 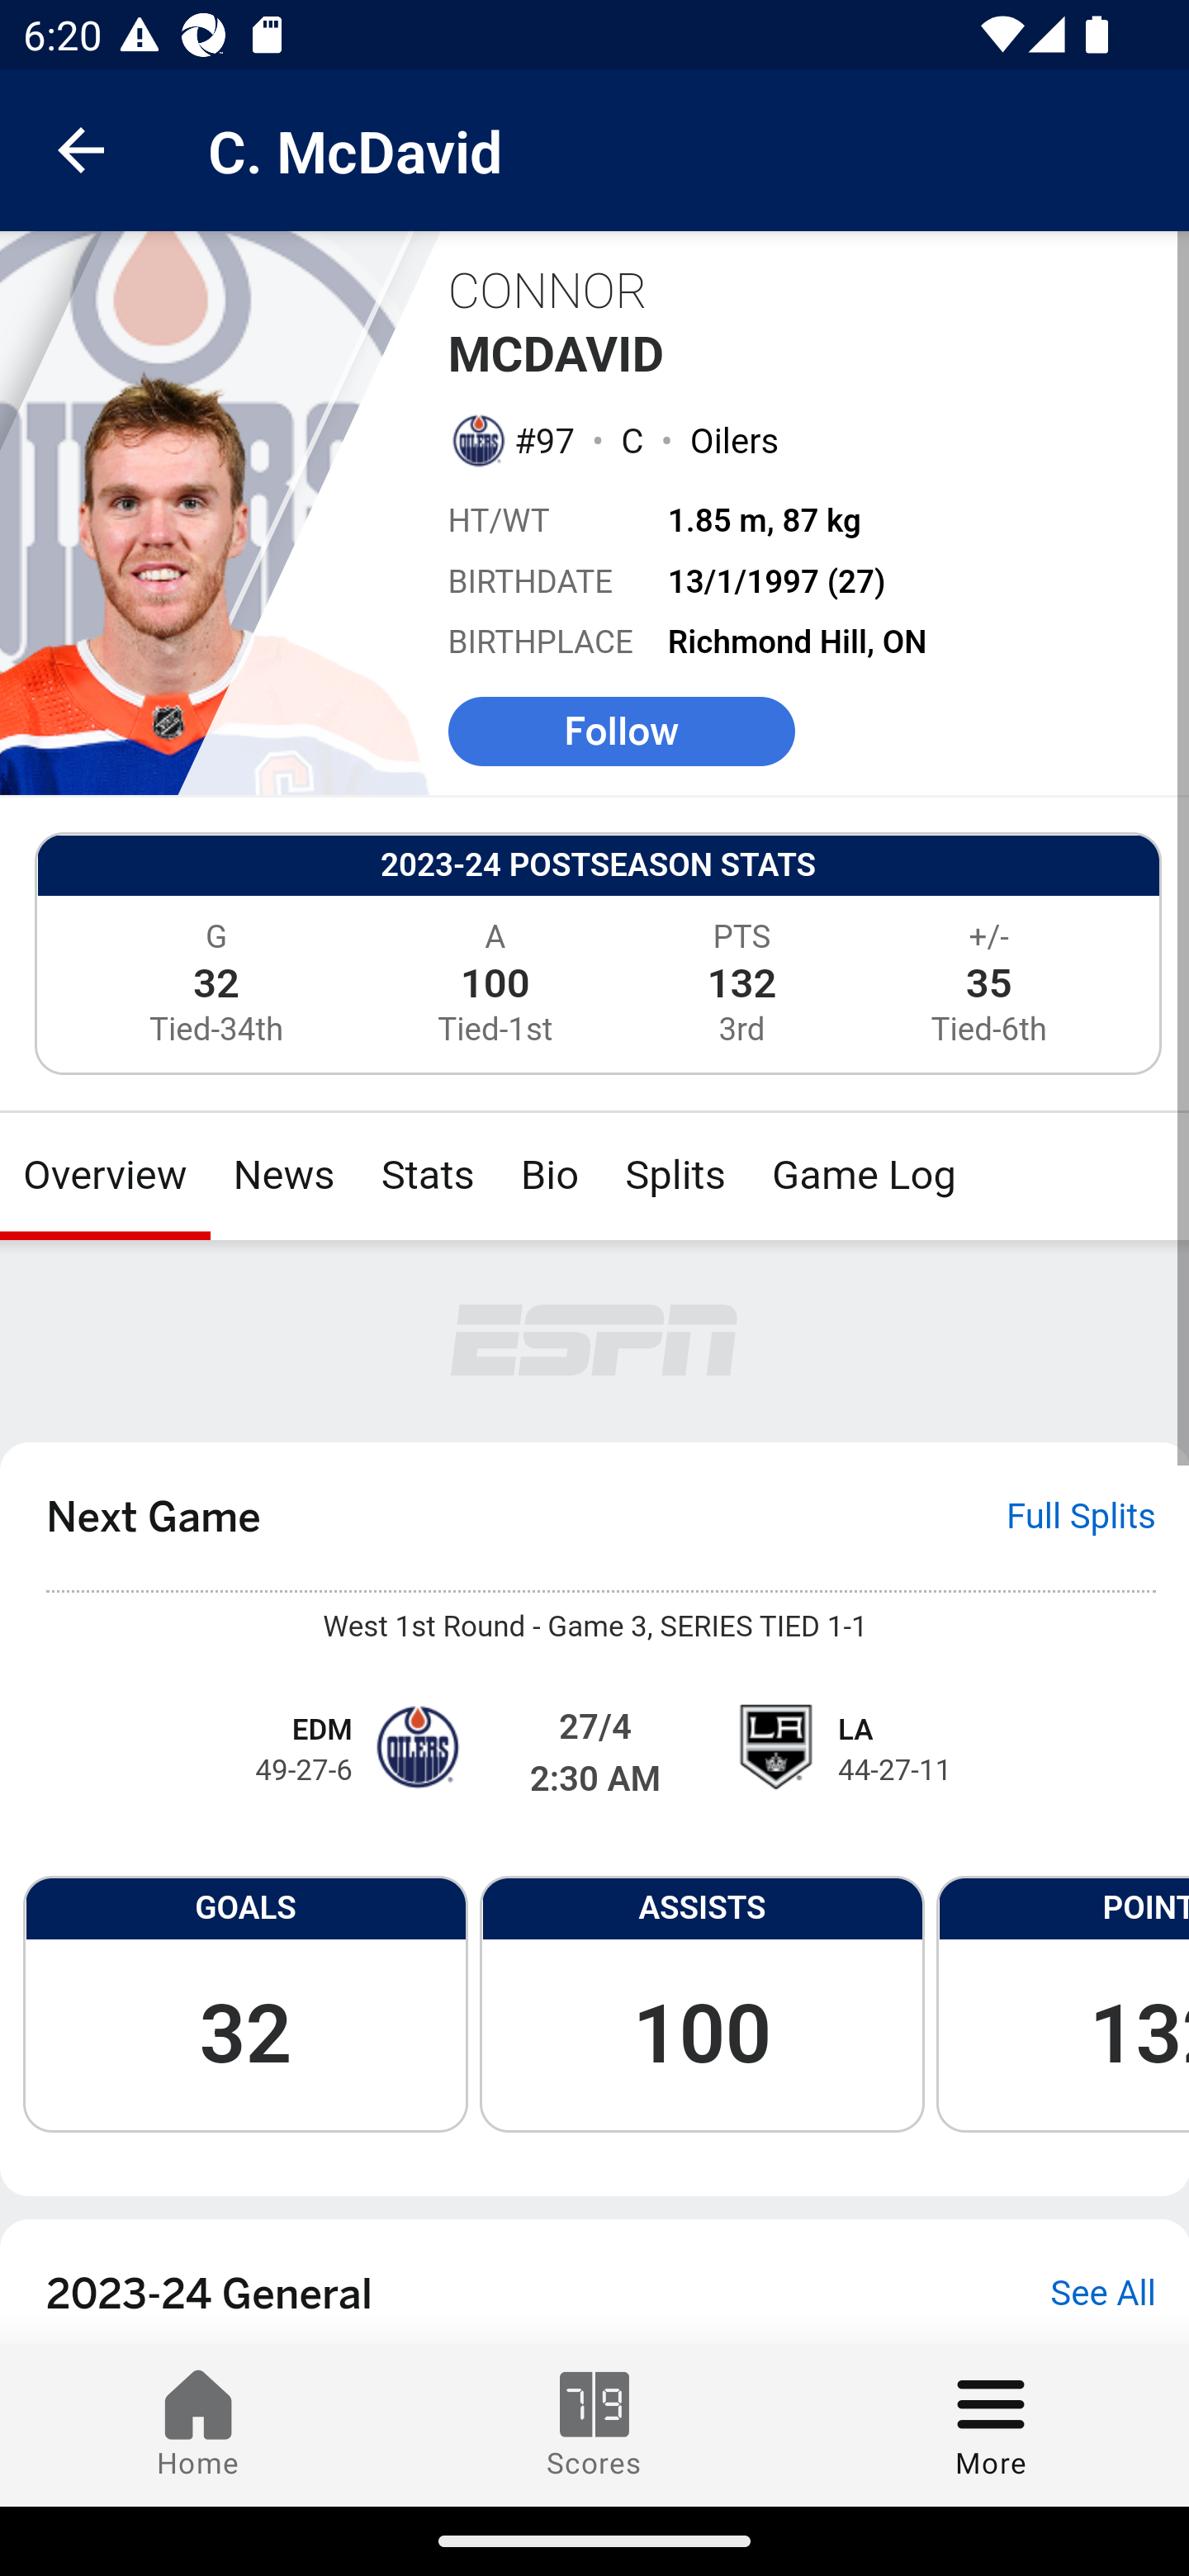 What do you see at coordinates (676, 1176) in the screenshot?
I see `Splits` at bounding box center [676, 1176].